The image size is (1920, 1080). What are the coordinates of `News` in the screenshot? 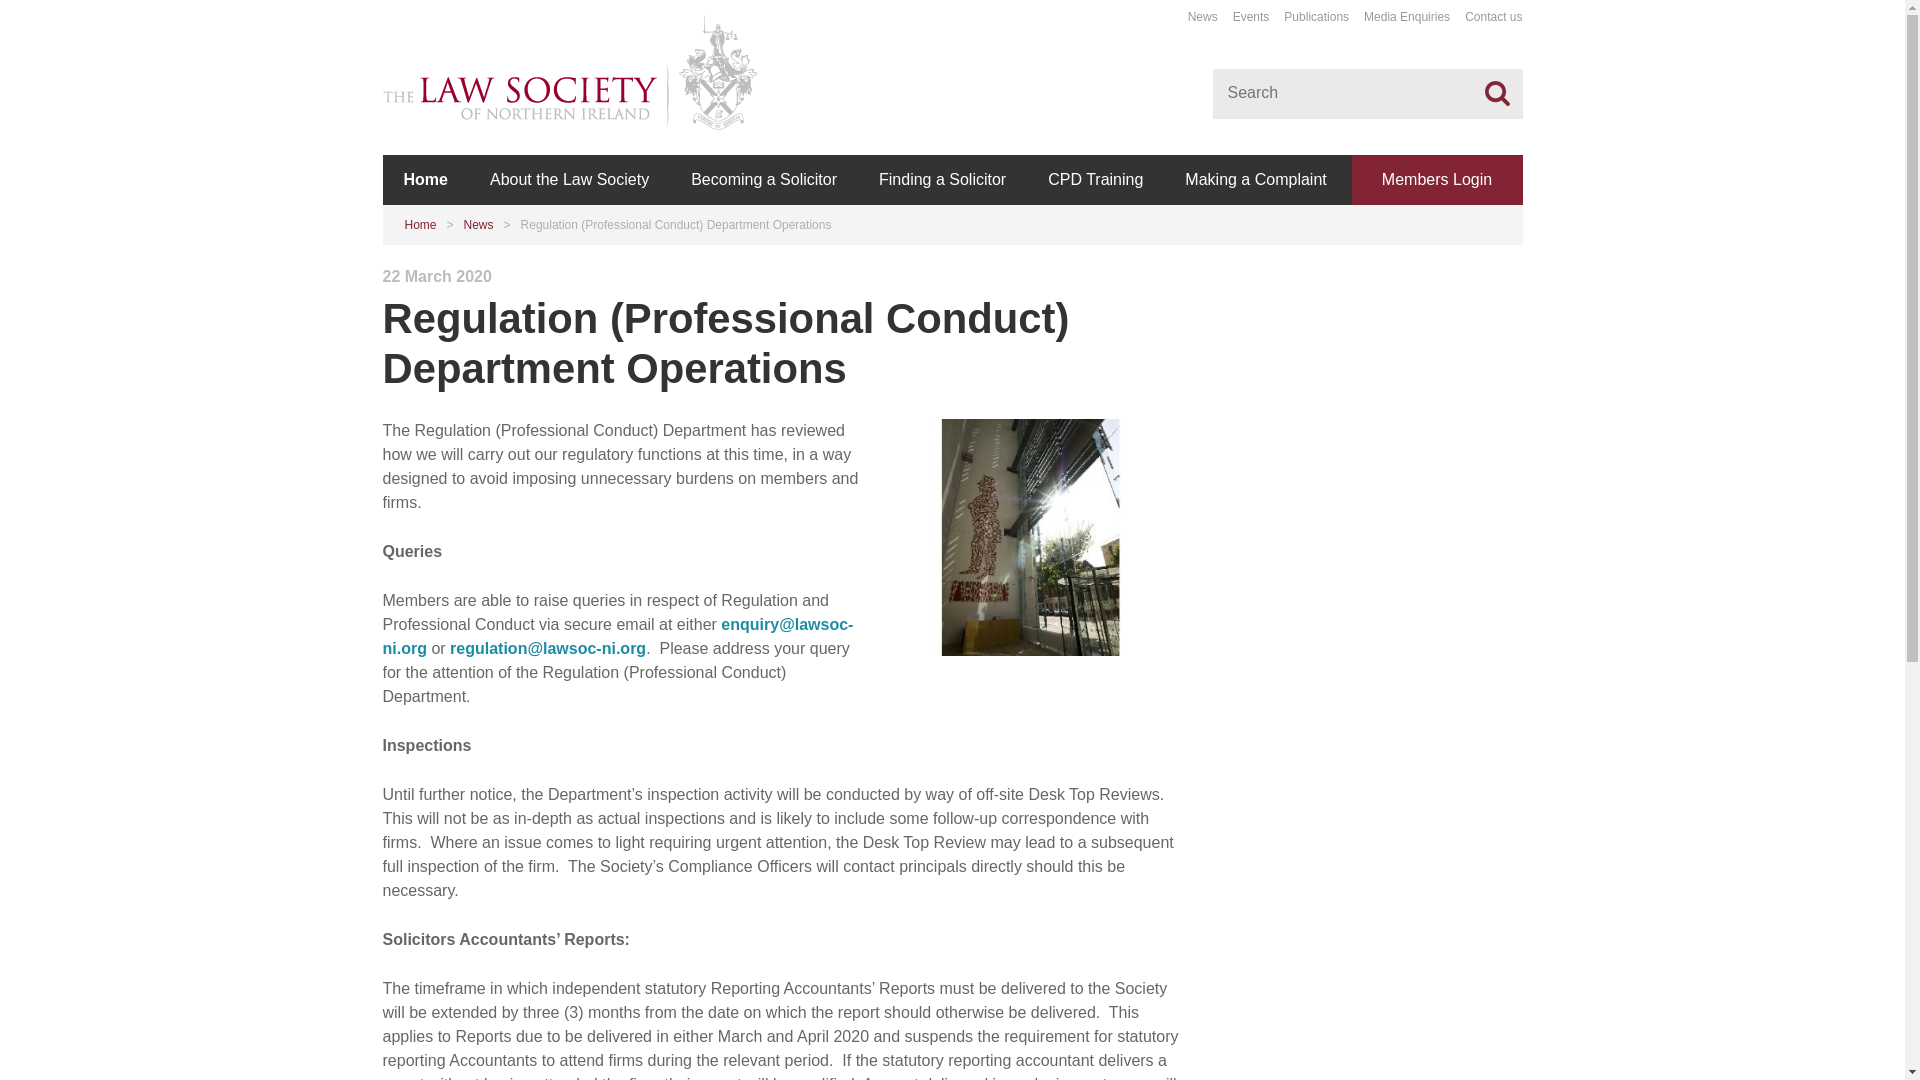 It's located at (478, 225).